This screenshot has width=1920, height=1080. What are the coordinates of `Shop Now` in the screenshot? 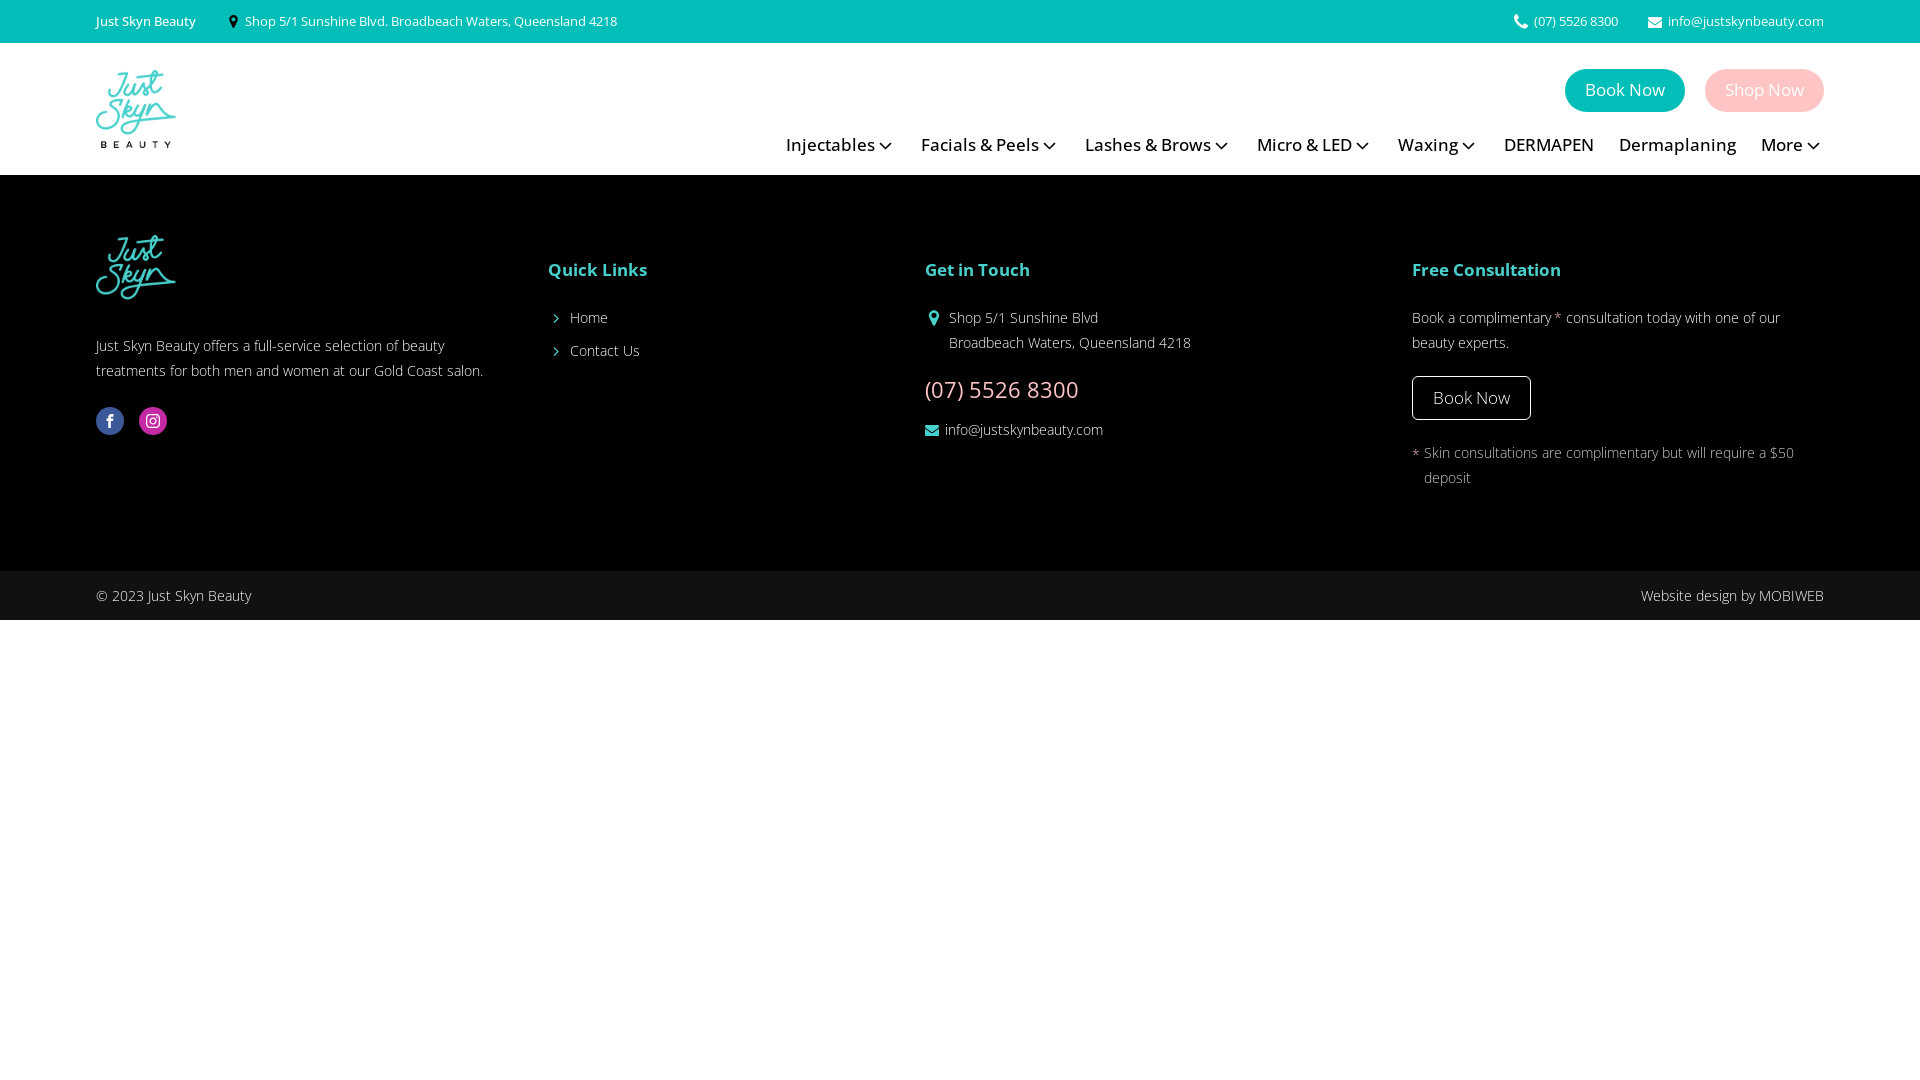 It's located at (1764, 90).